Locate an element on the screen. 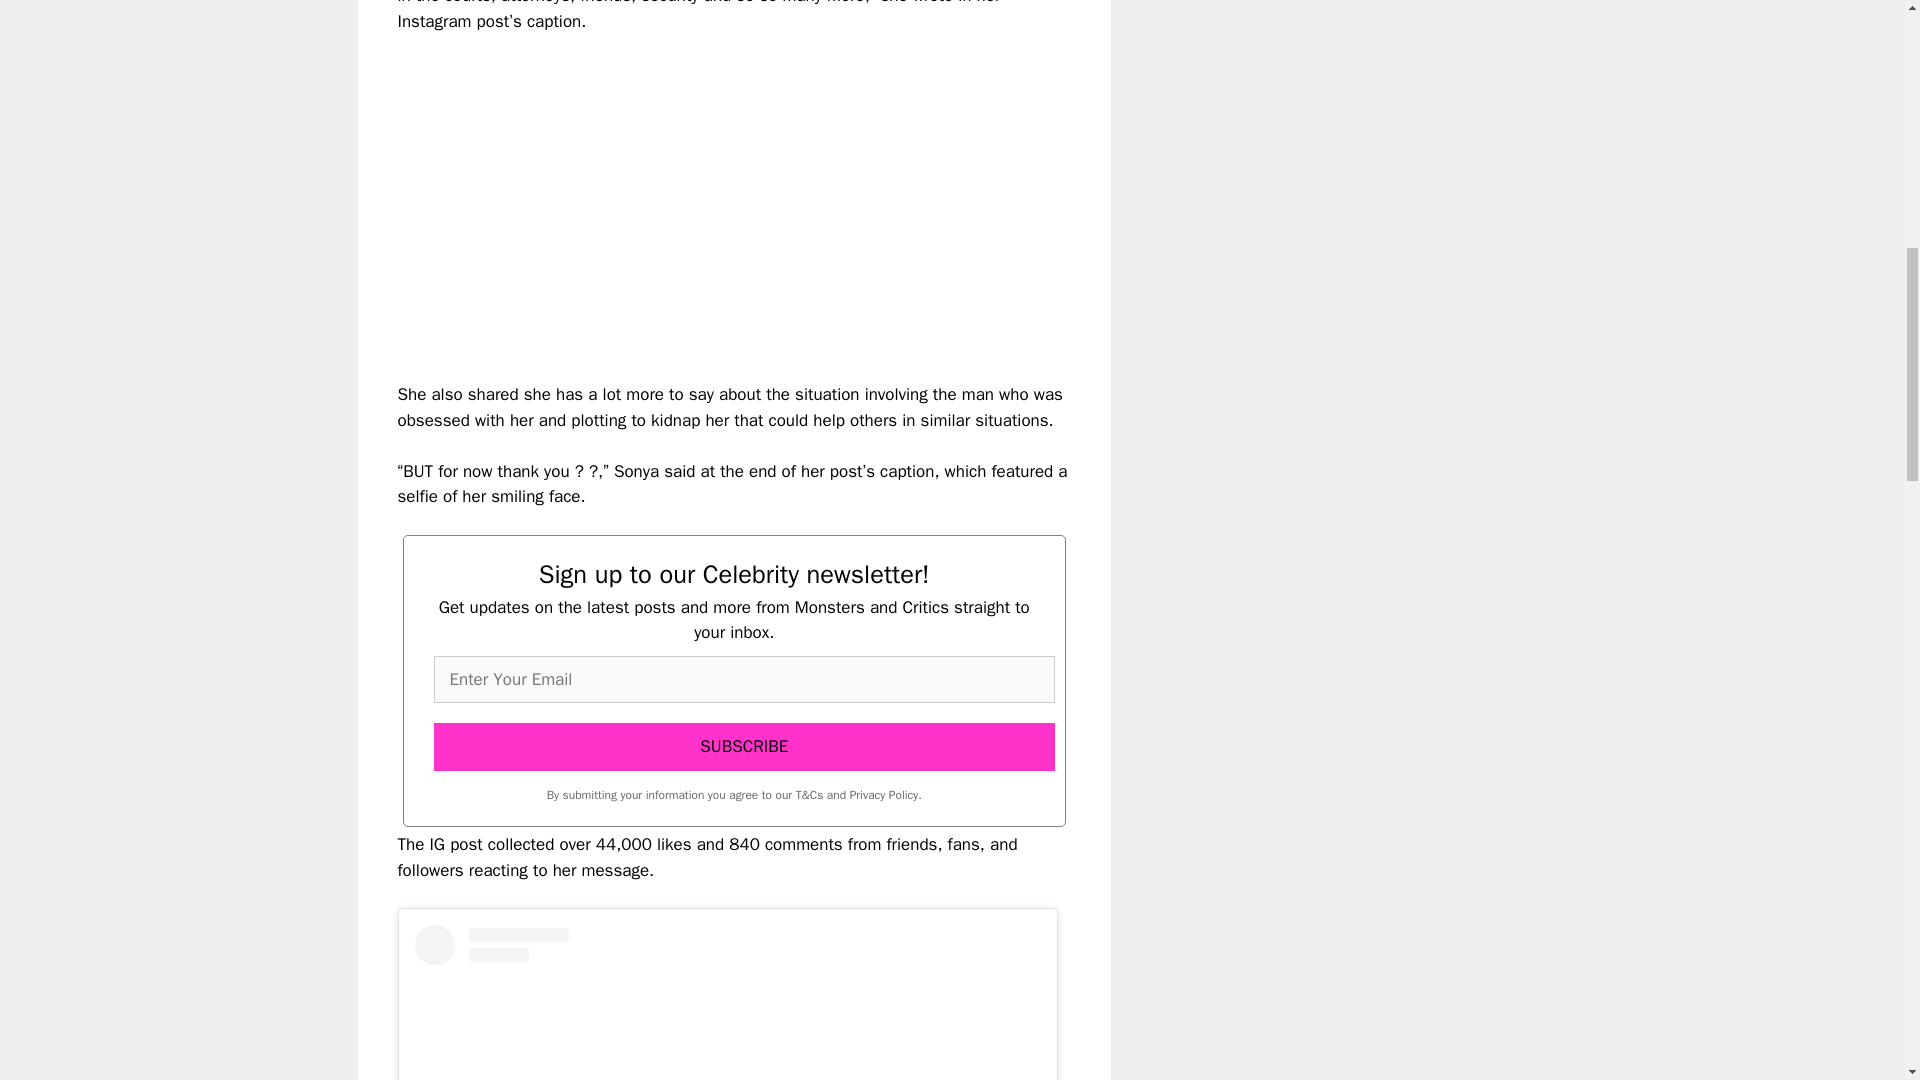 The height and width of the screenshot is (1080, 1920). YouTube video player is located at coordinates (678, 190).